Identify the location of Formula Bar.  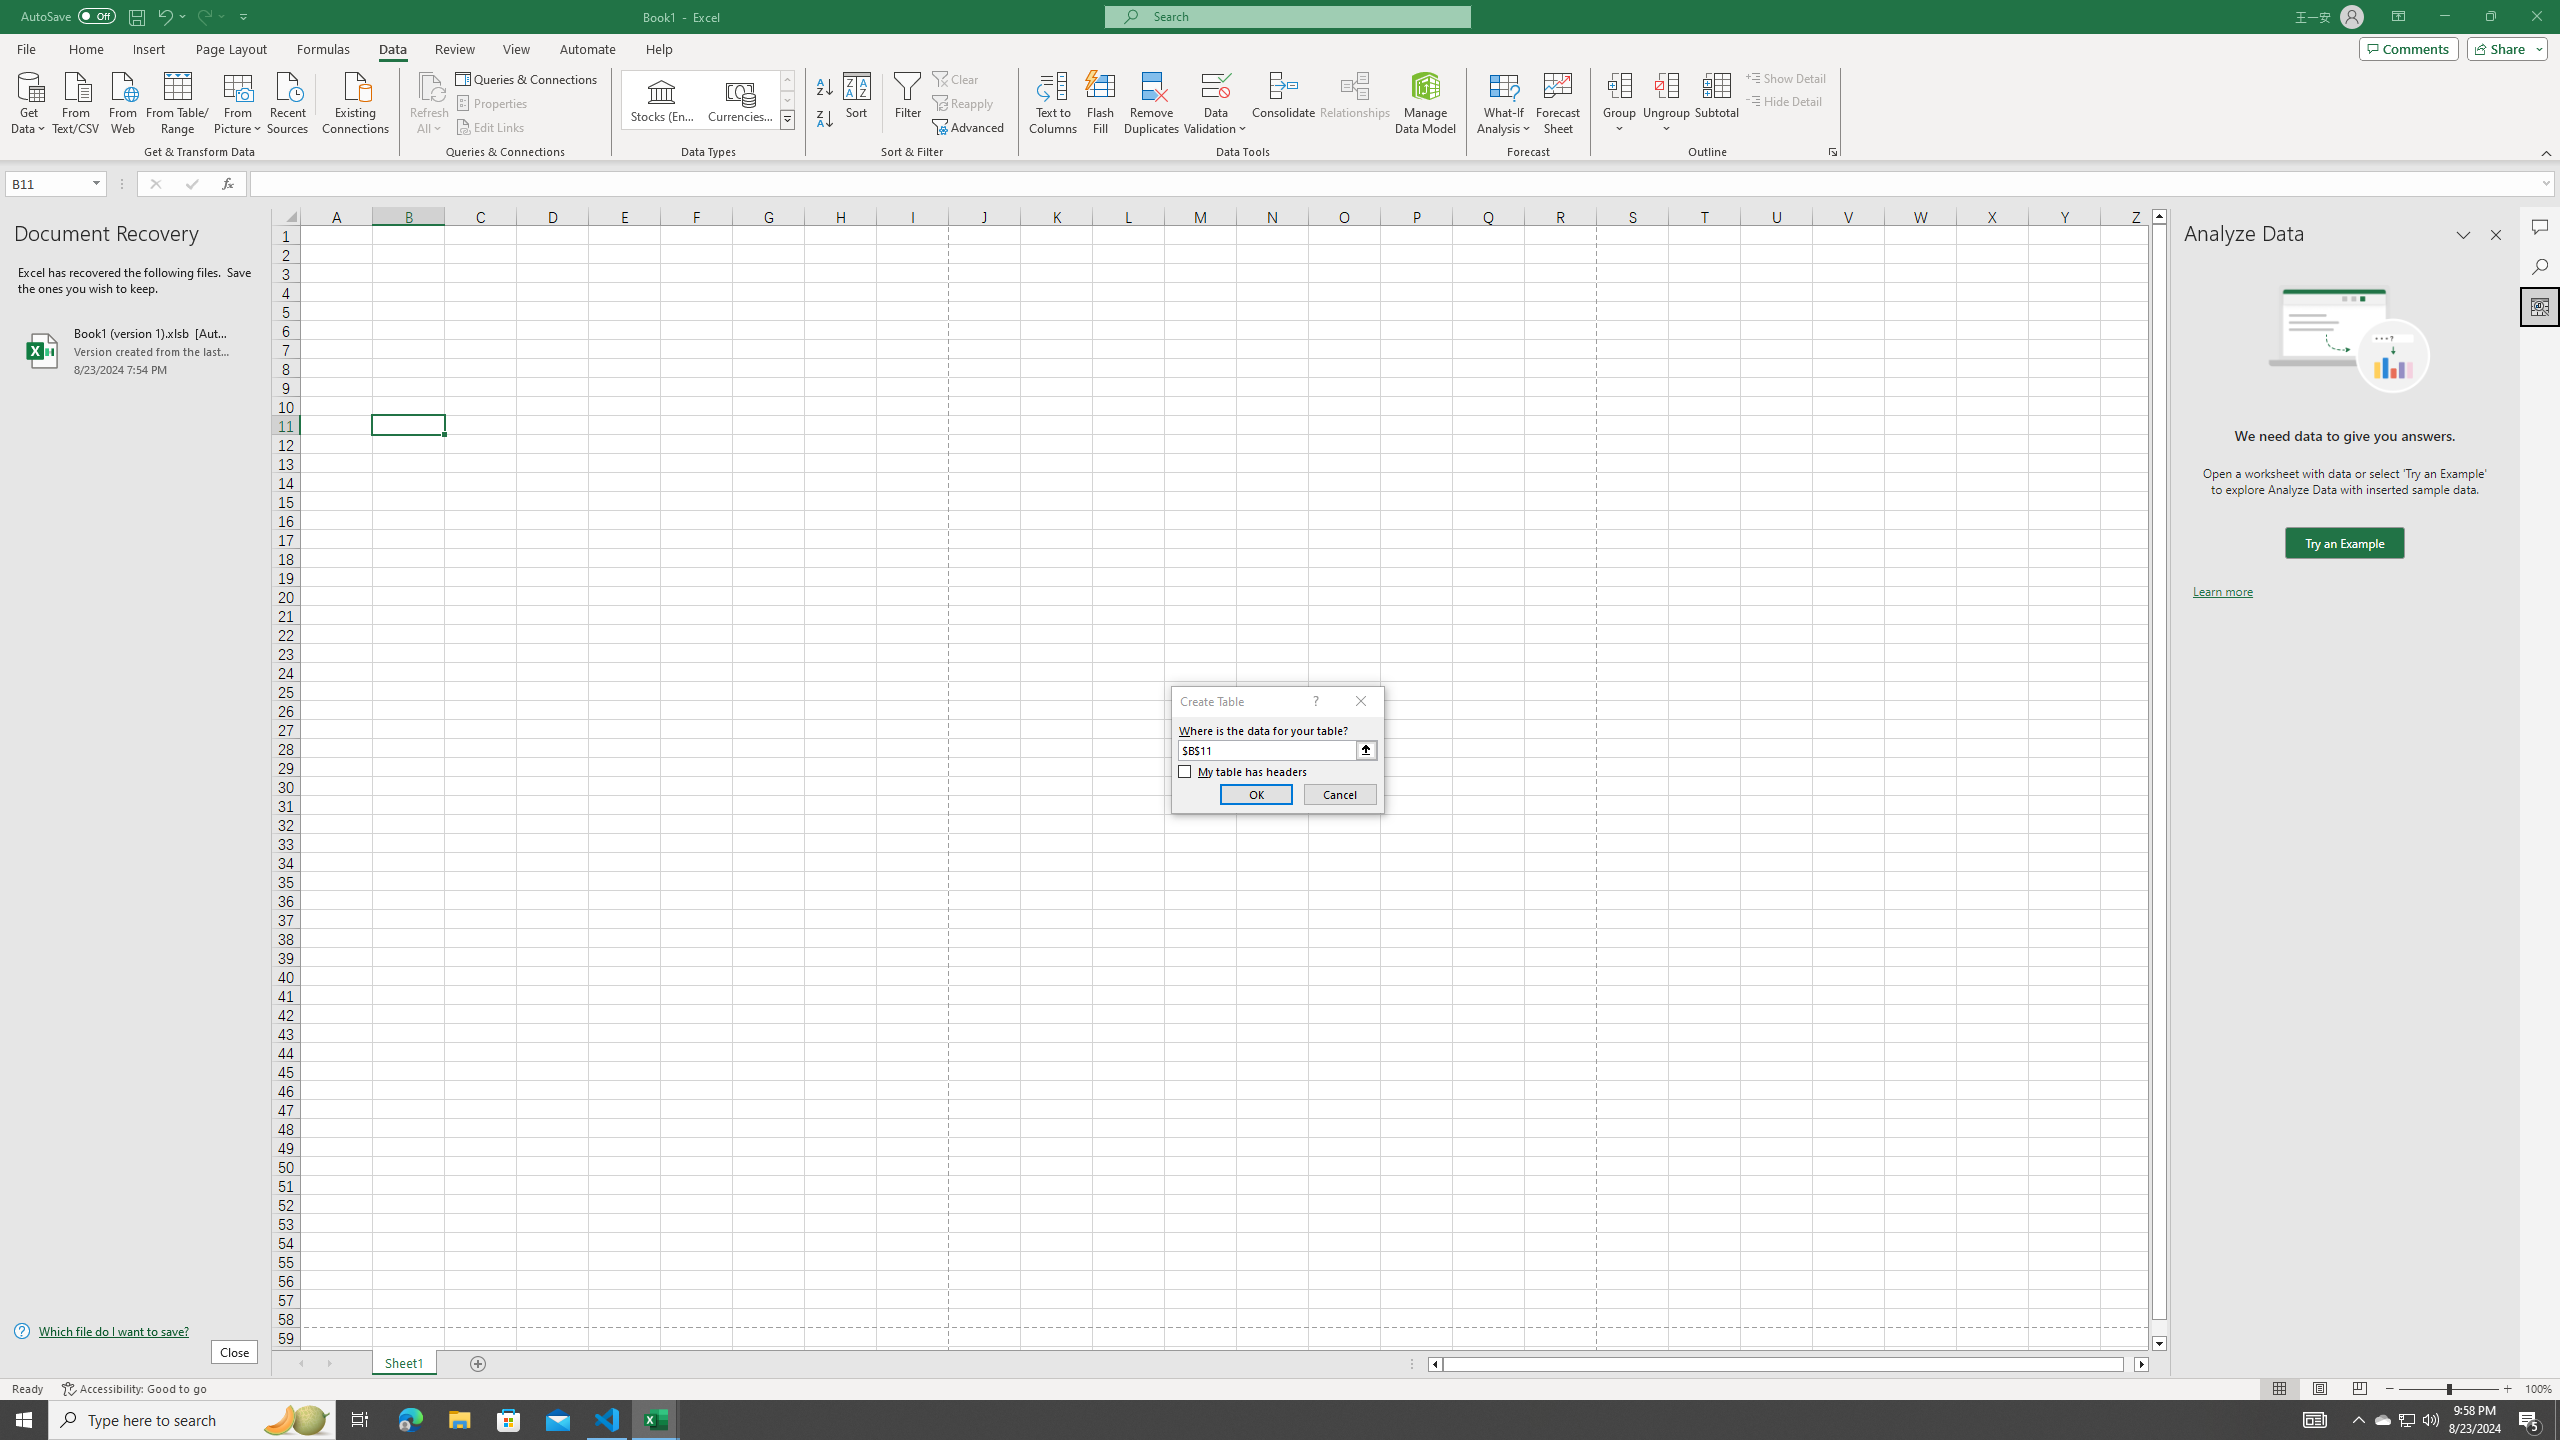
(1405, 184).